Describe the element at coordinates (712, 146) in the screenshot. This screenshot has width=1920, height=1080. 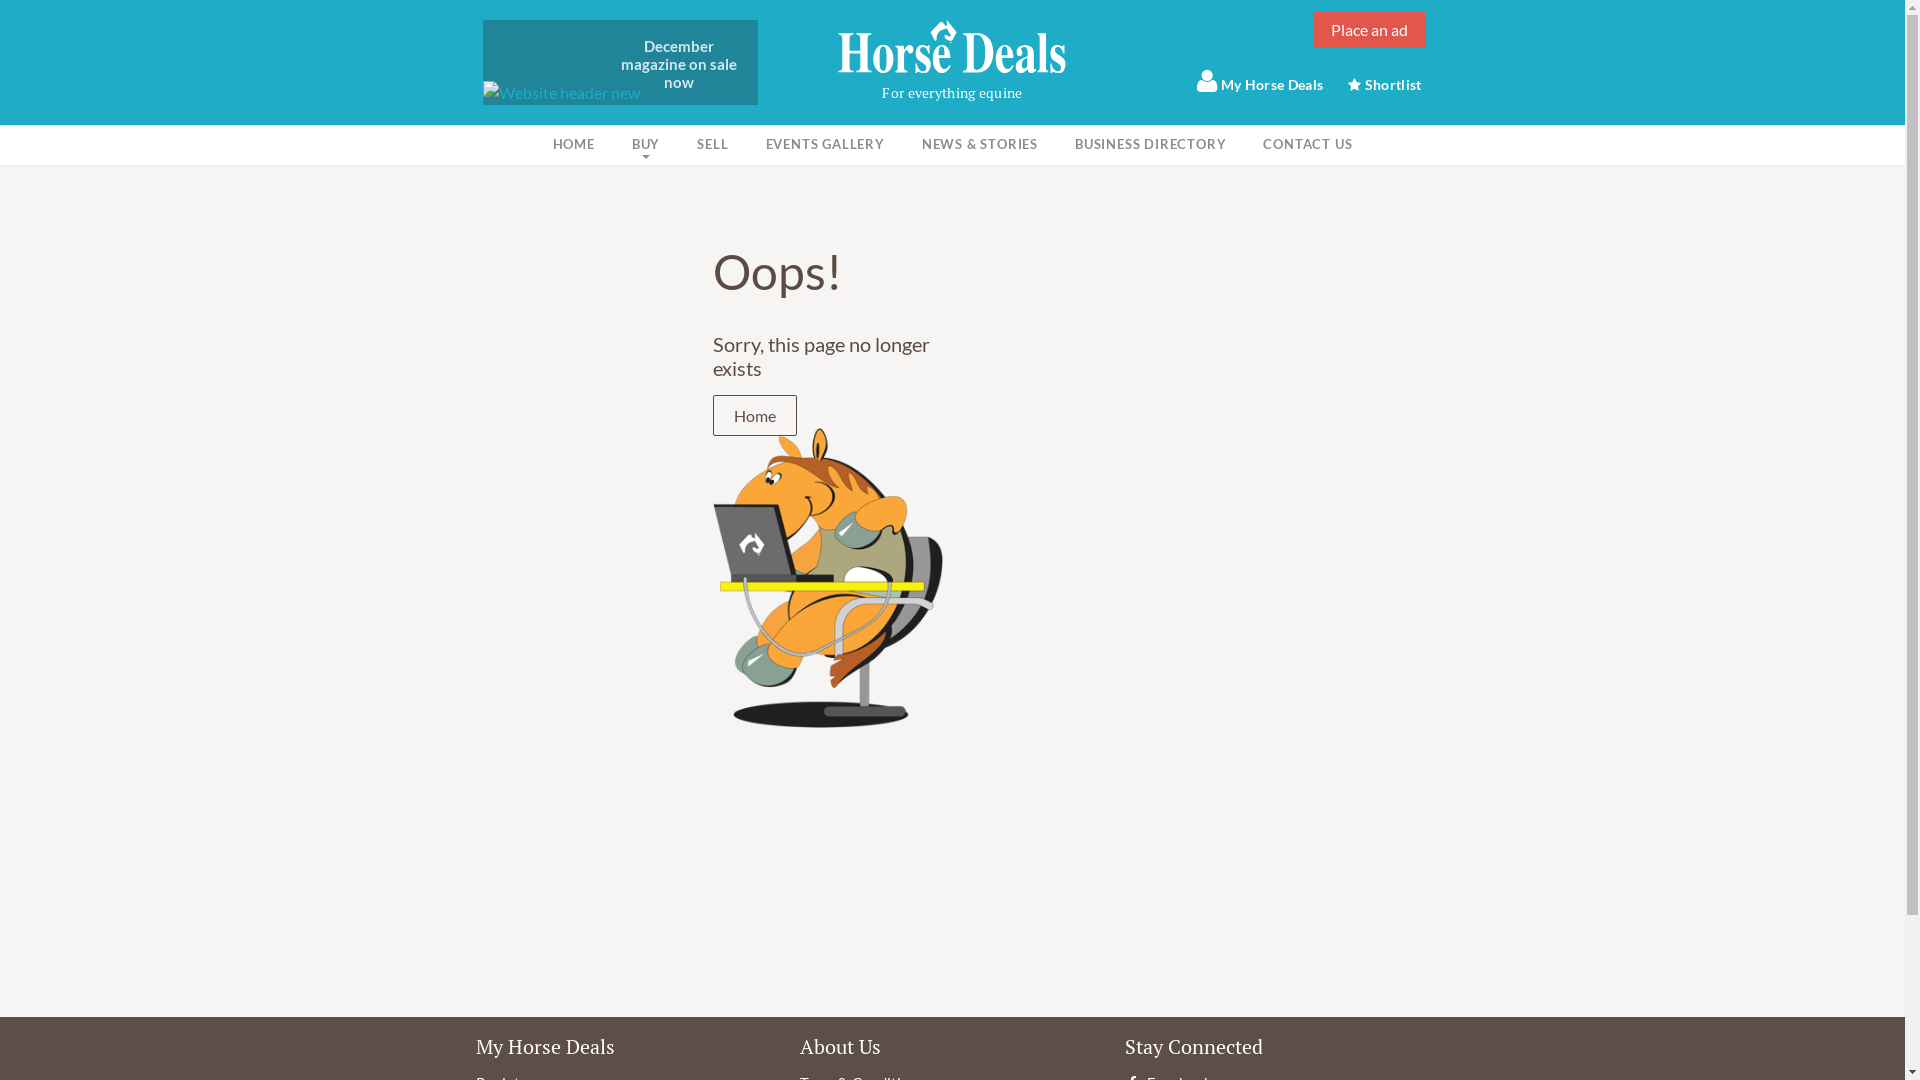
I see `SELL` at that location.